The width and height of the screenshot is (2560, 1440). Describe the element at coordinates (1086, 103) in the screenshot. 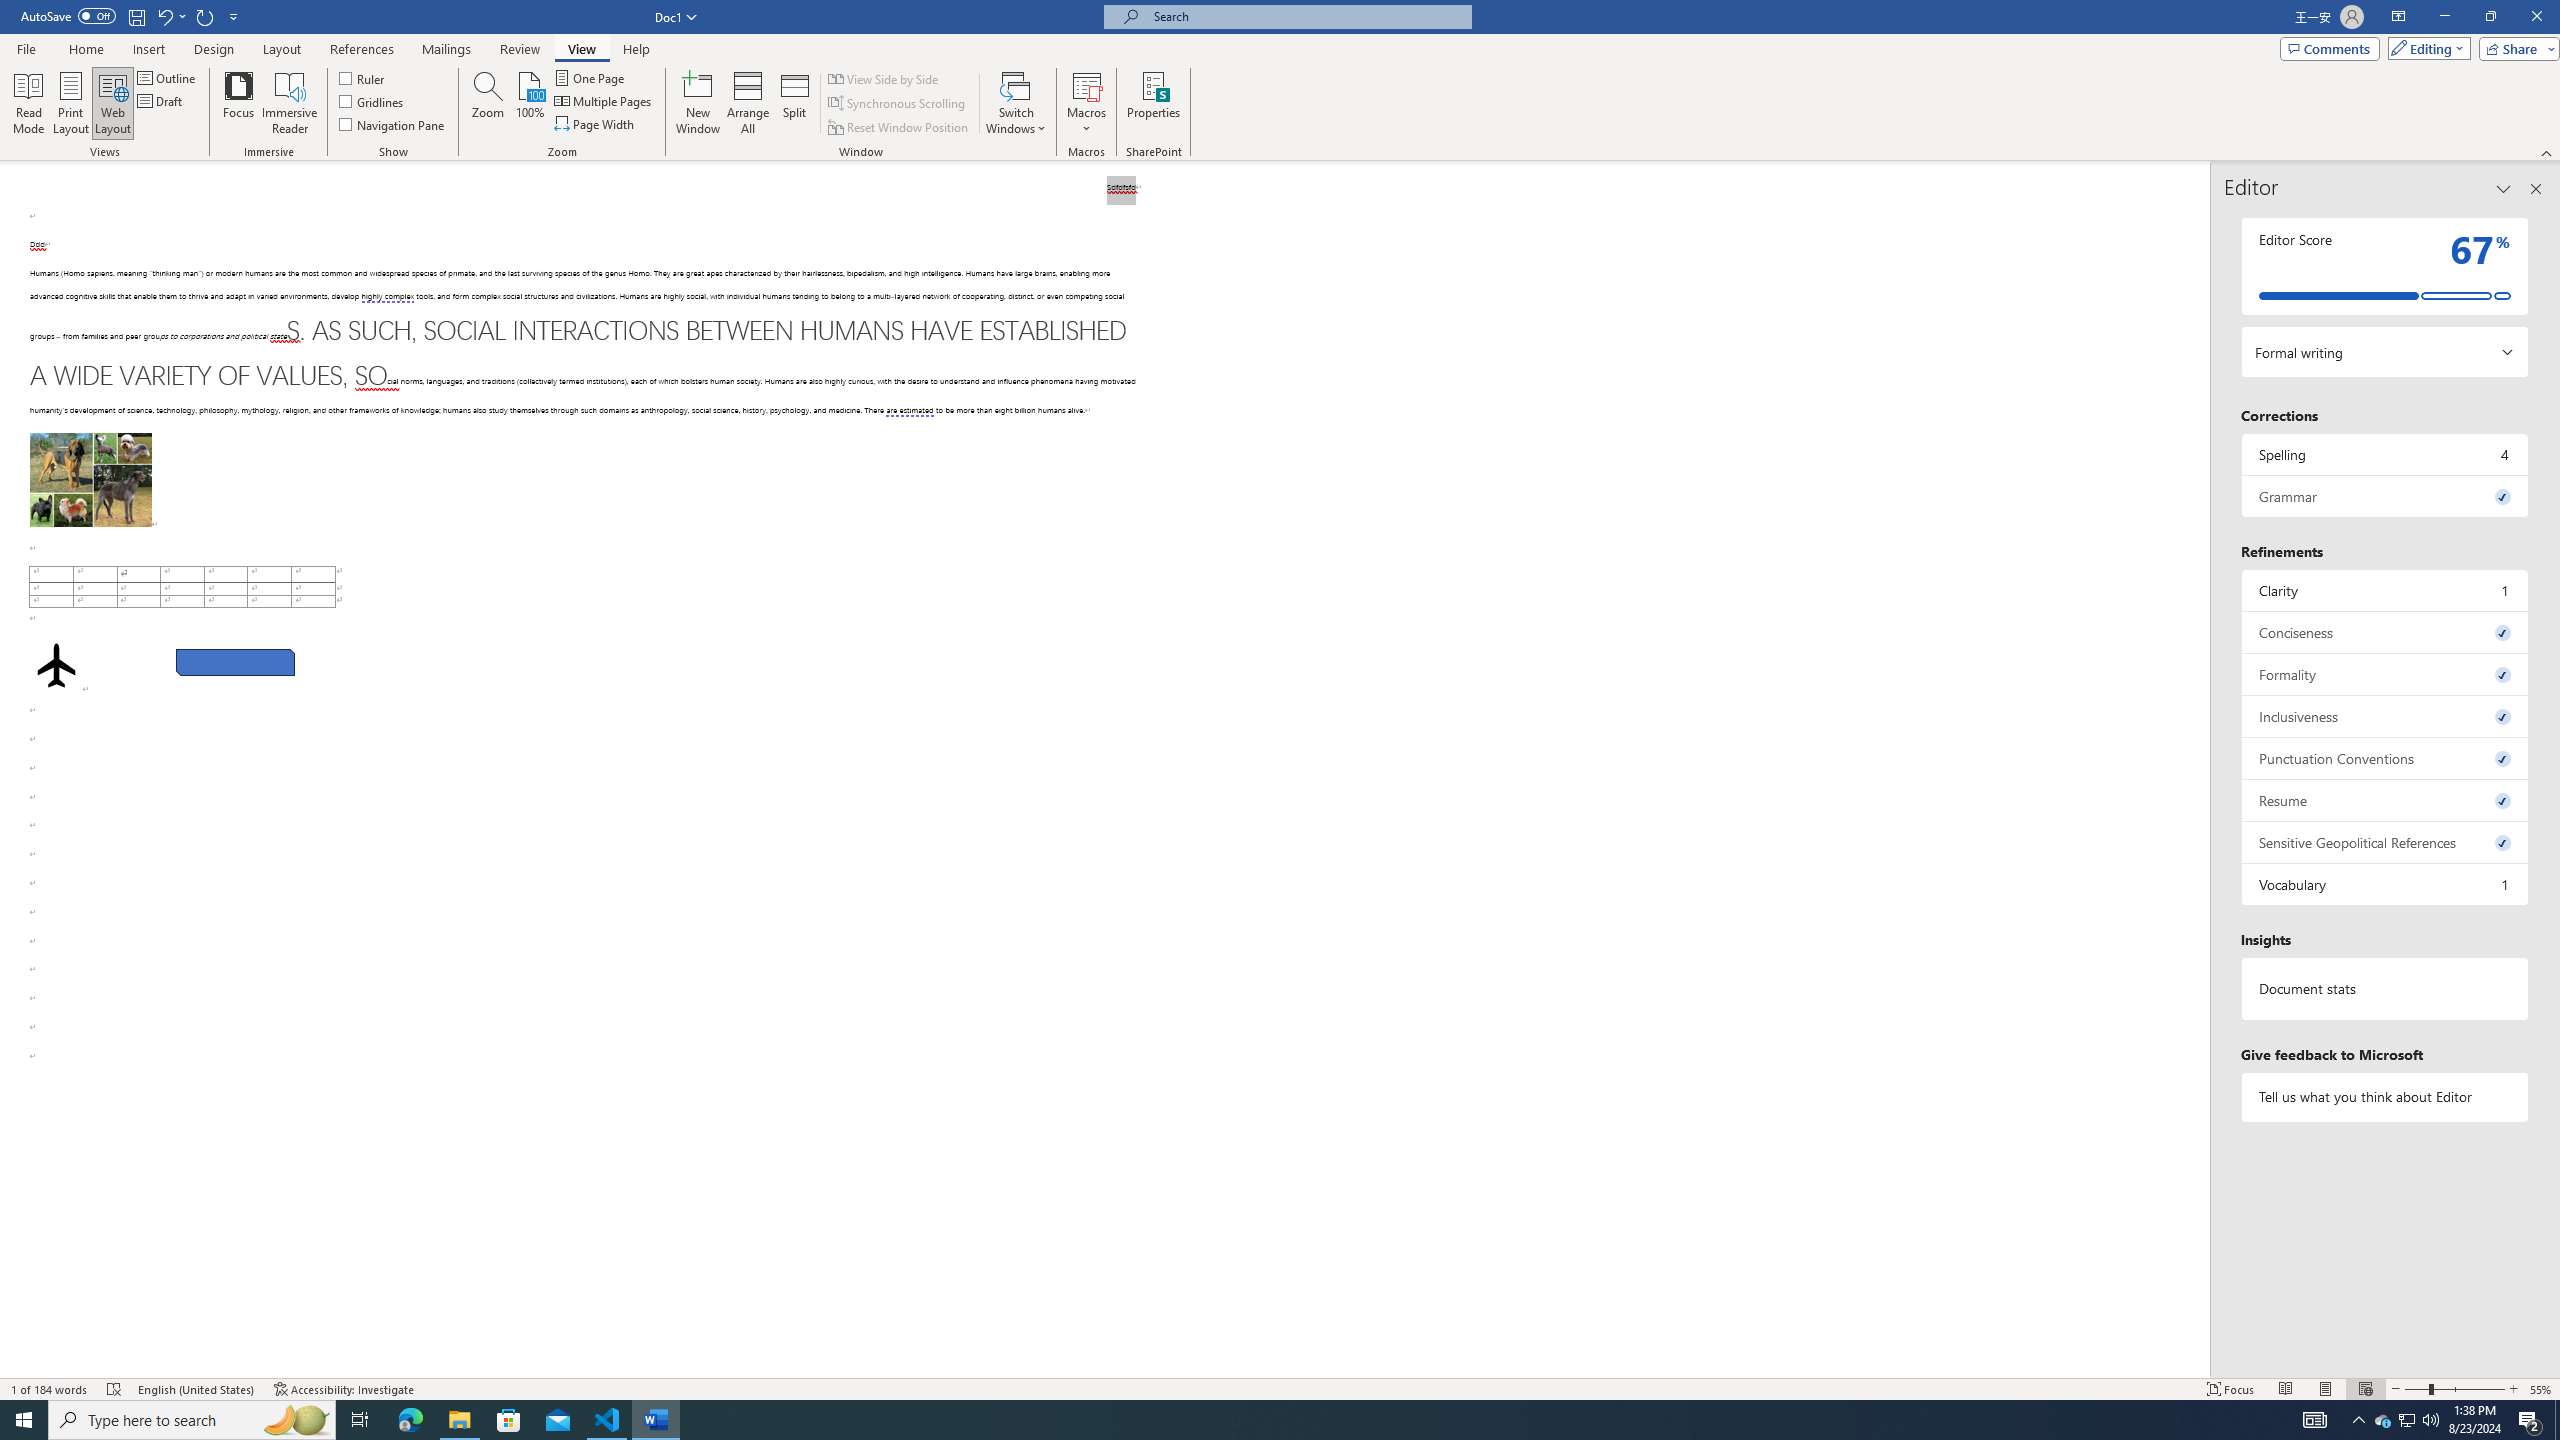

I see `Macros` at that location.